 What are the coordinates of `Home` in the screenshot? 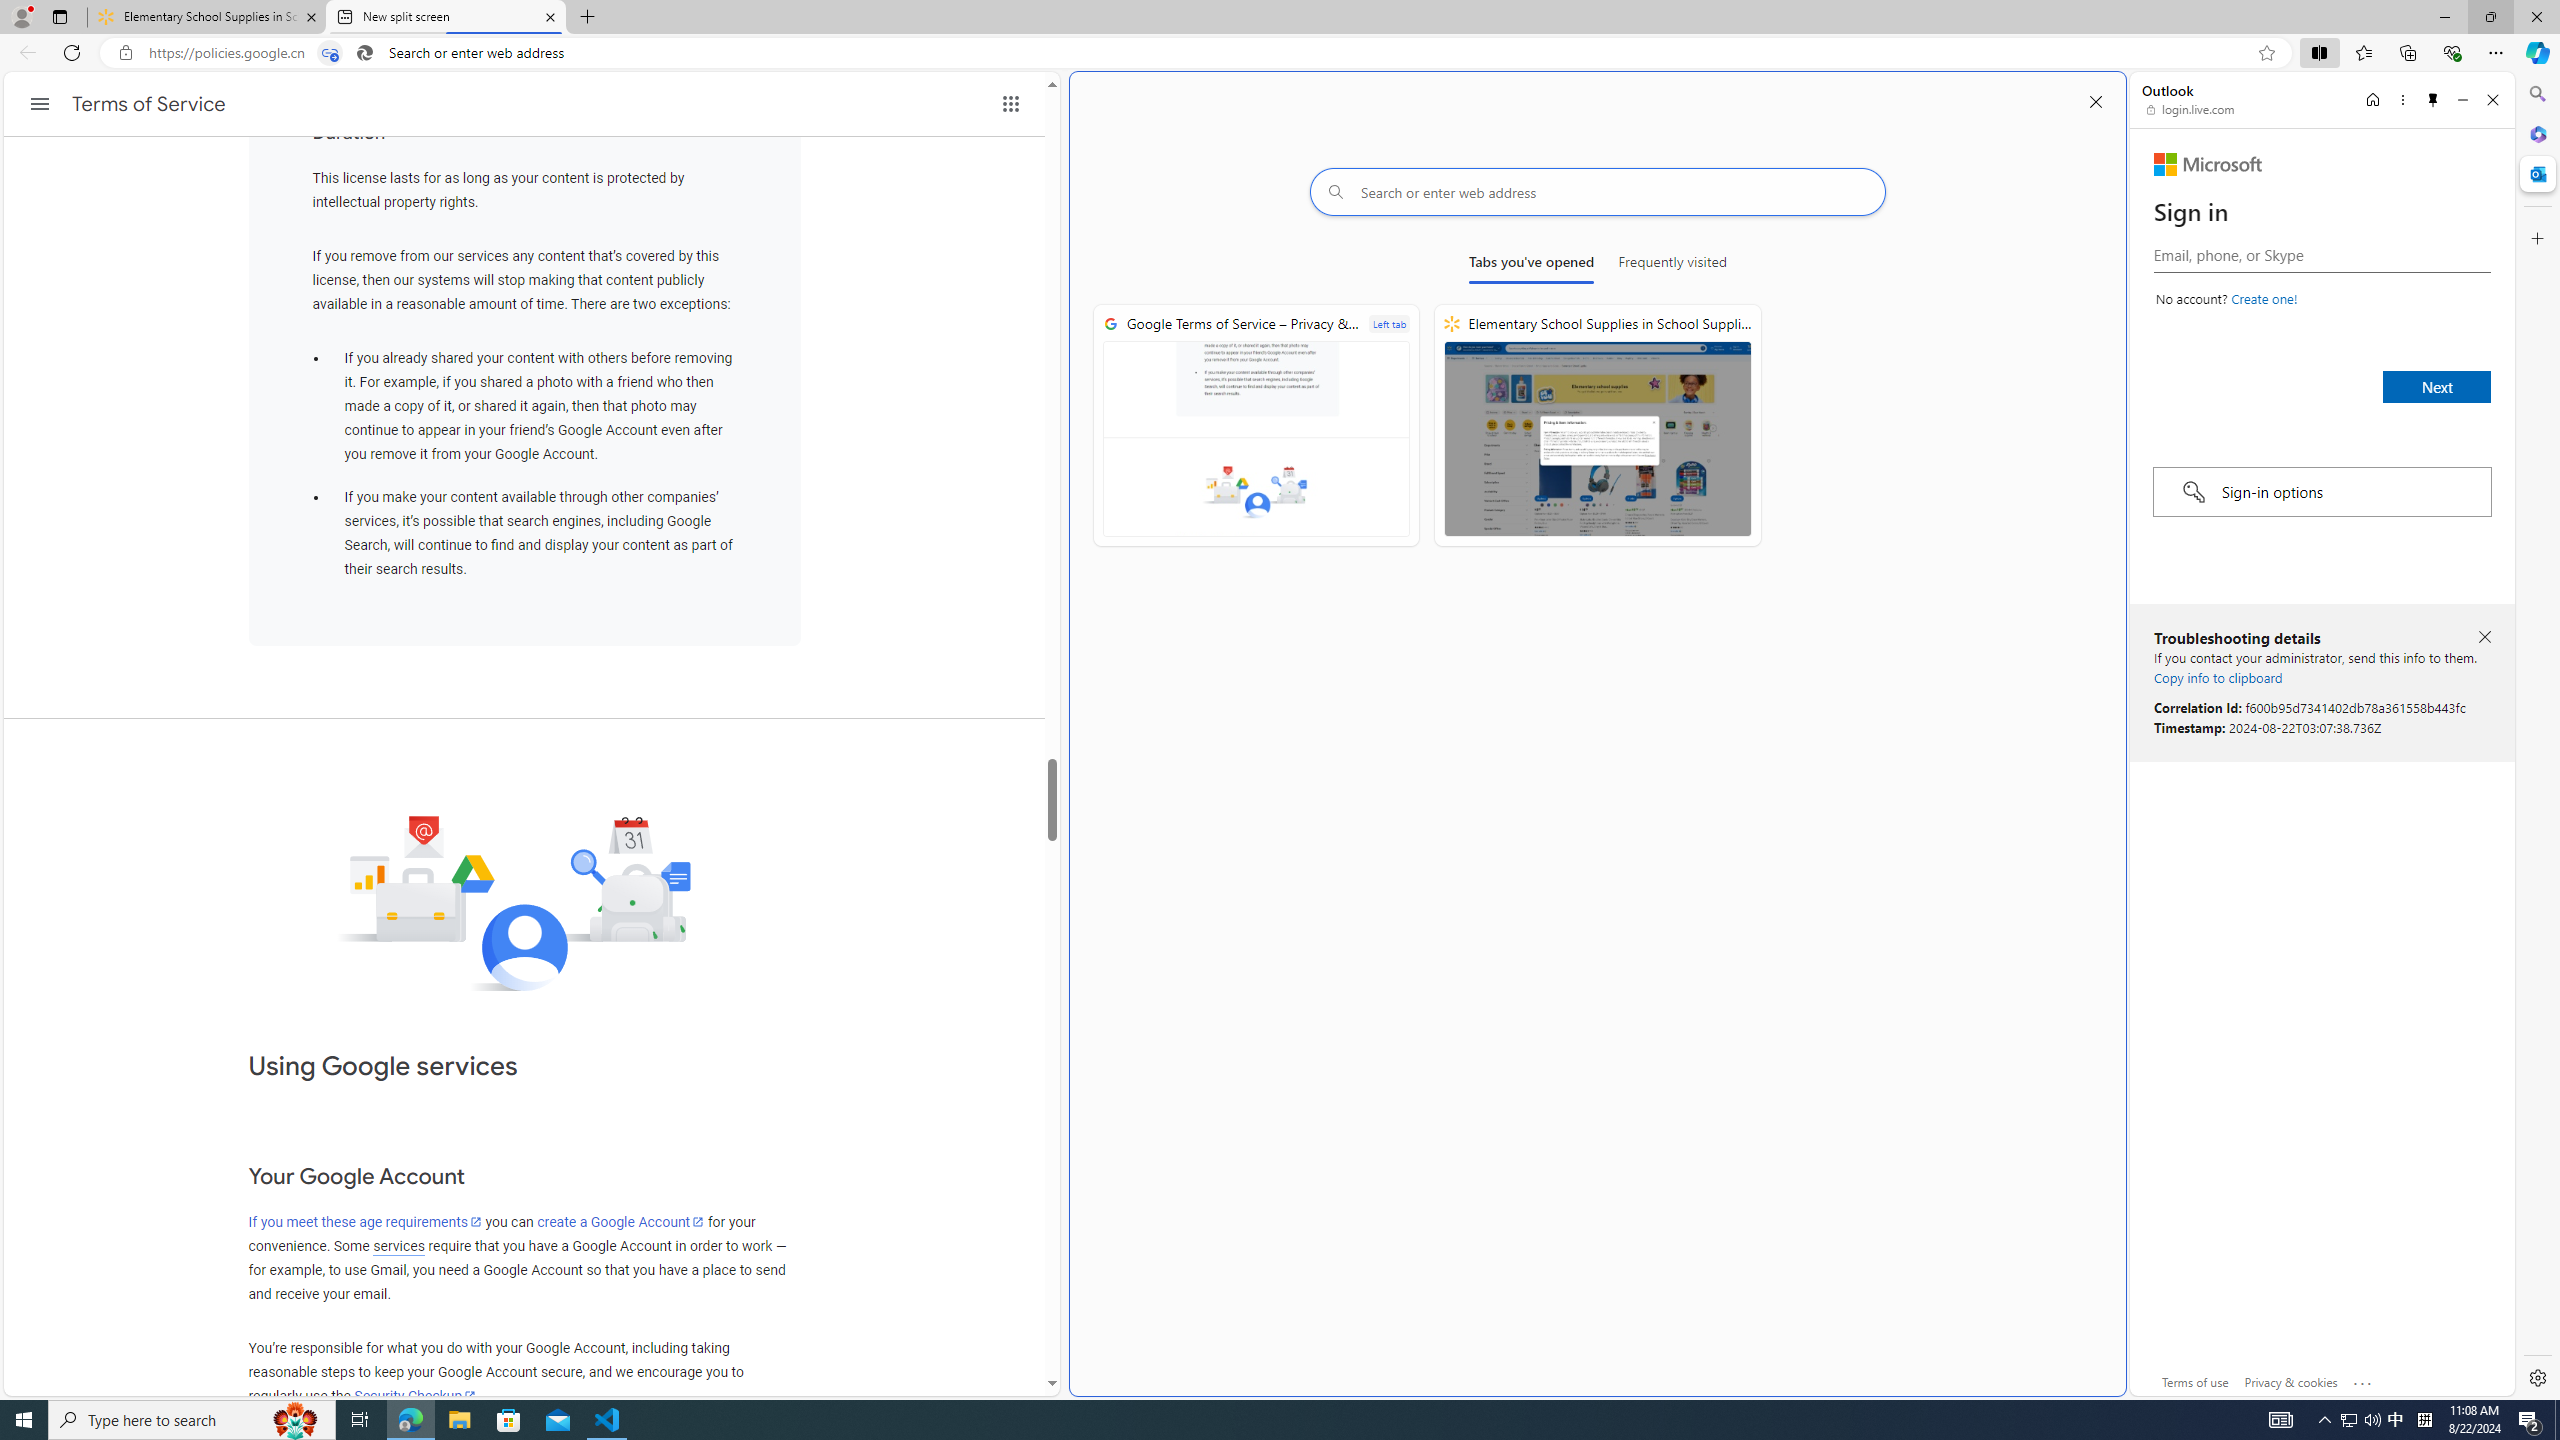 It's located at (2371, 100).